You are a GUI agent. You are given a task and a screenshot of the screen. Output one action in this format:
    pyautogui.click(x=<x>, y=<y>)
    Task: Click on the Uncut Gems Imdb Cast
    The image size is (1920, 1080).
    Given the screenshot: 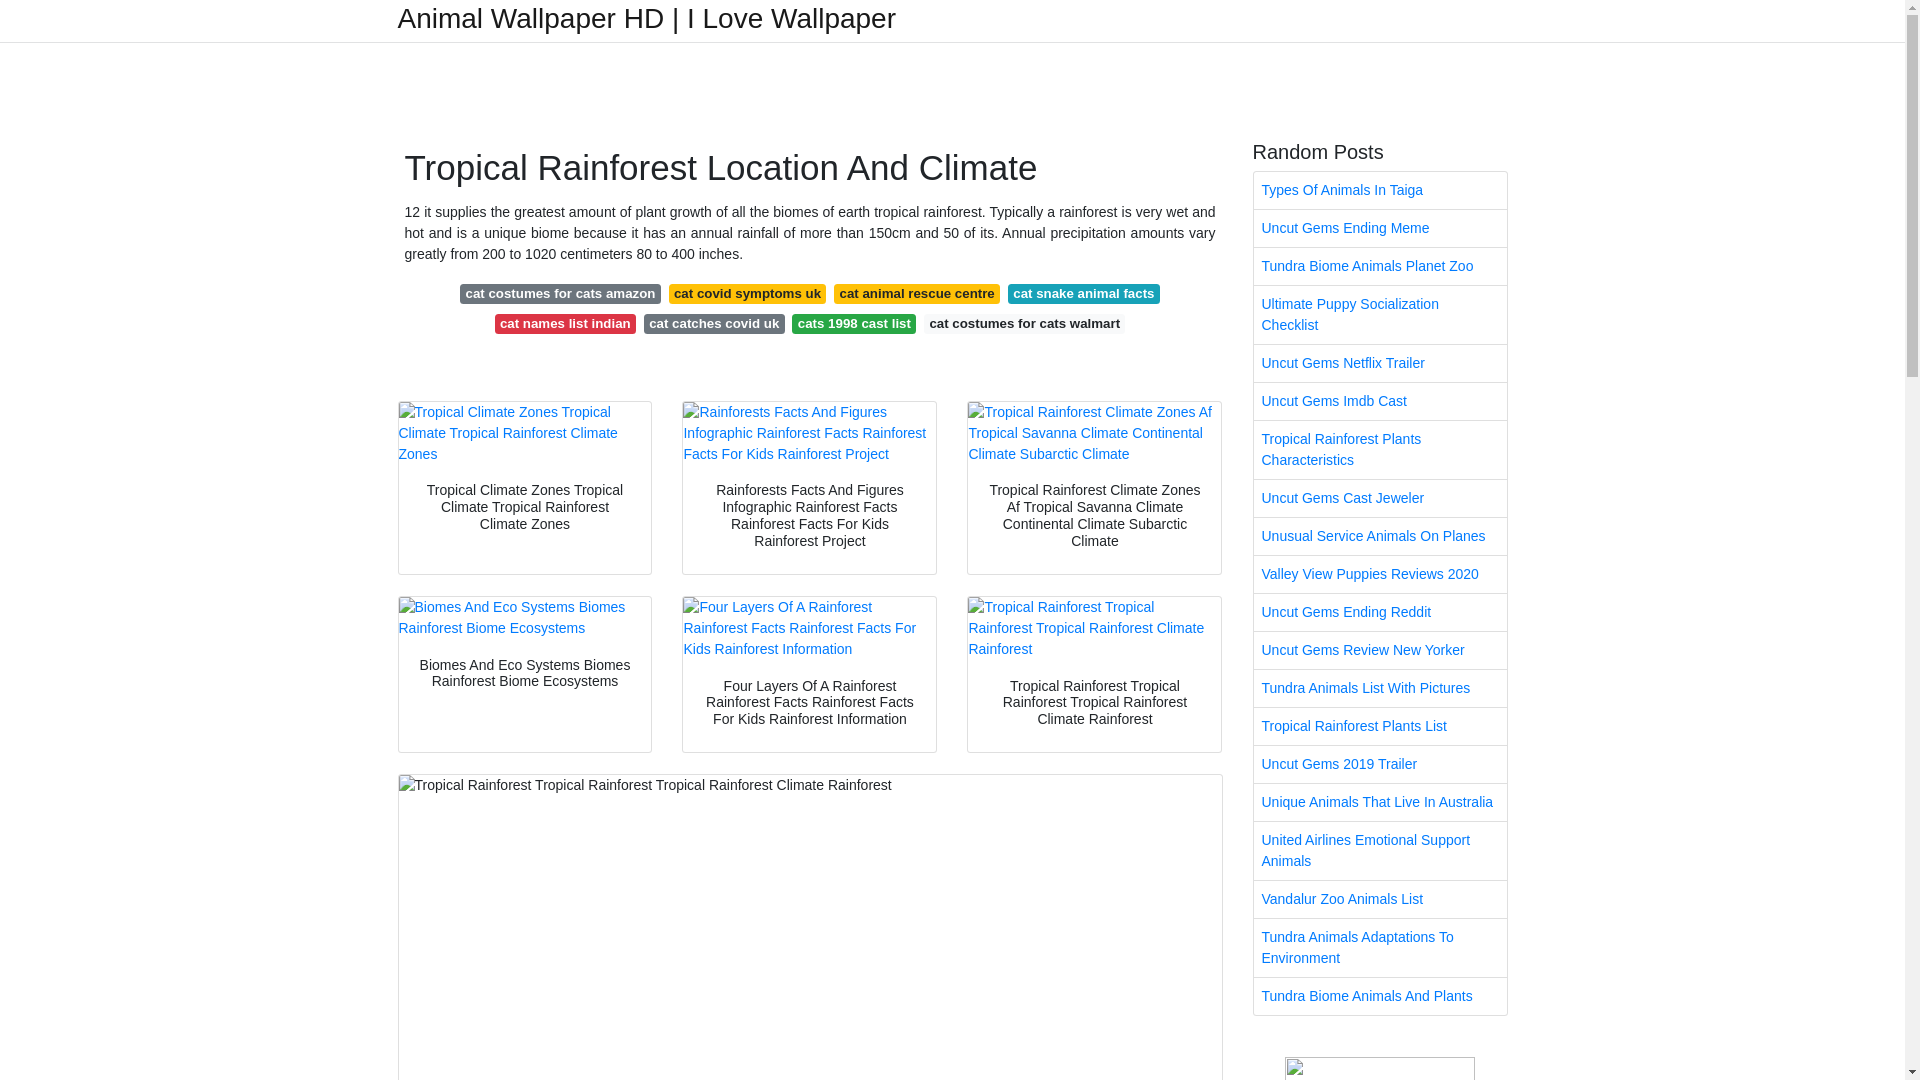 What is the action you would take?
    pyautogui.click(x=1380, y=402)
    